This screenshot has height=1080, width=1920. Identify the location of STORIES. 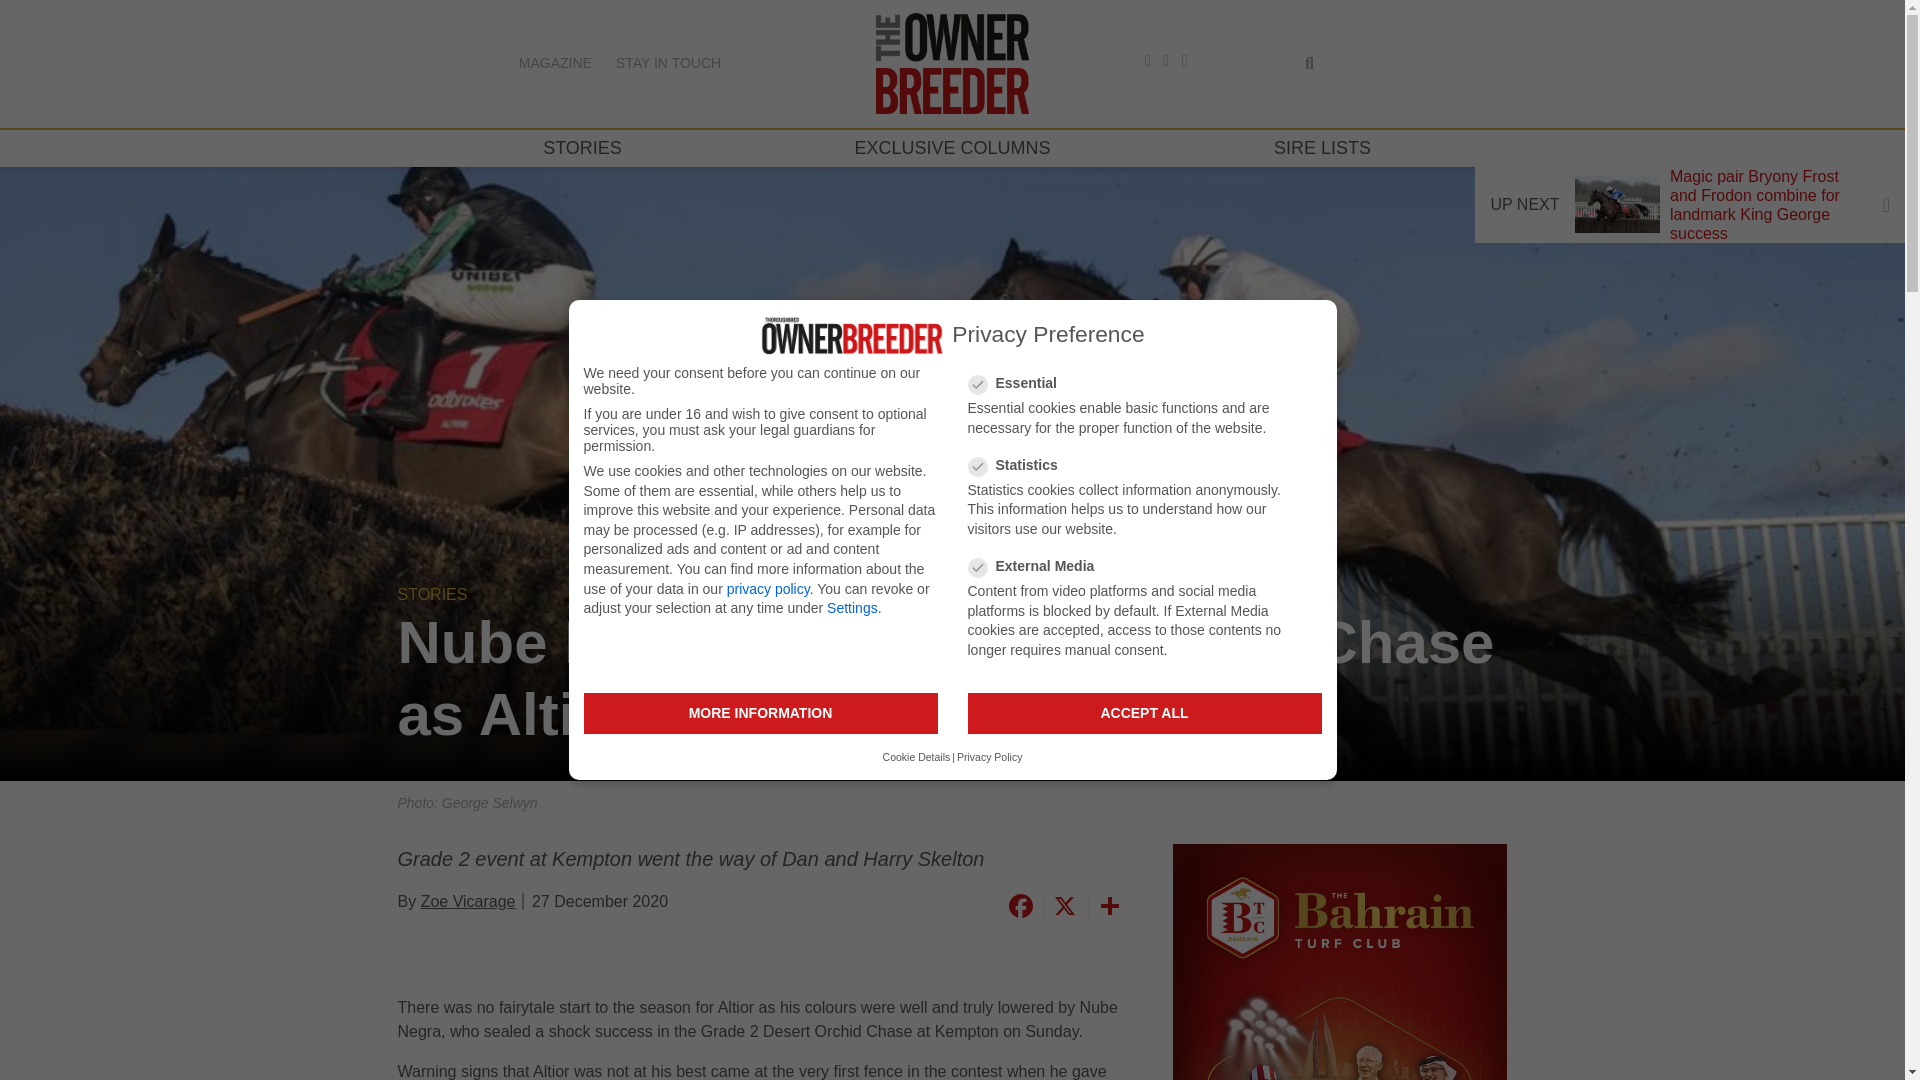
(582, 148).